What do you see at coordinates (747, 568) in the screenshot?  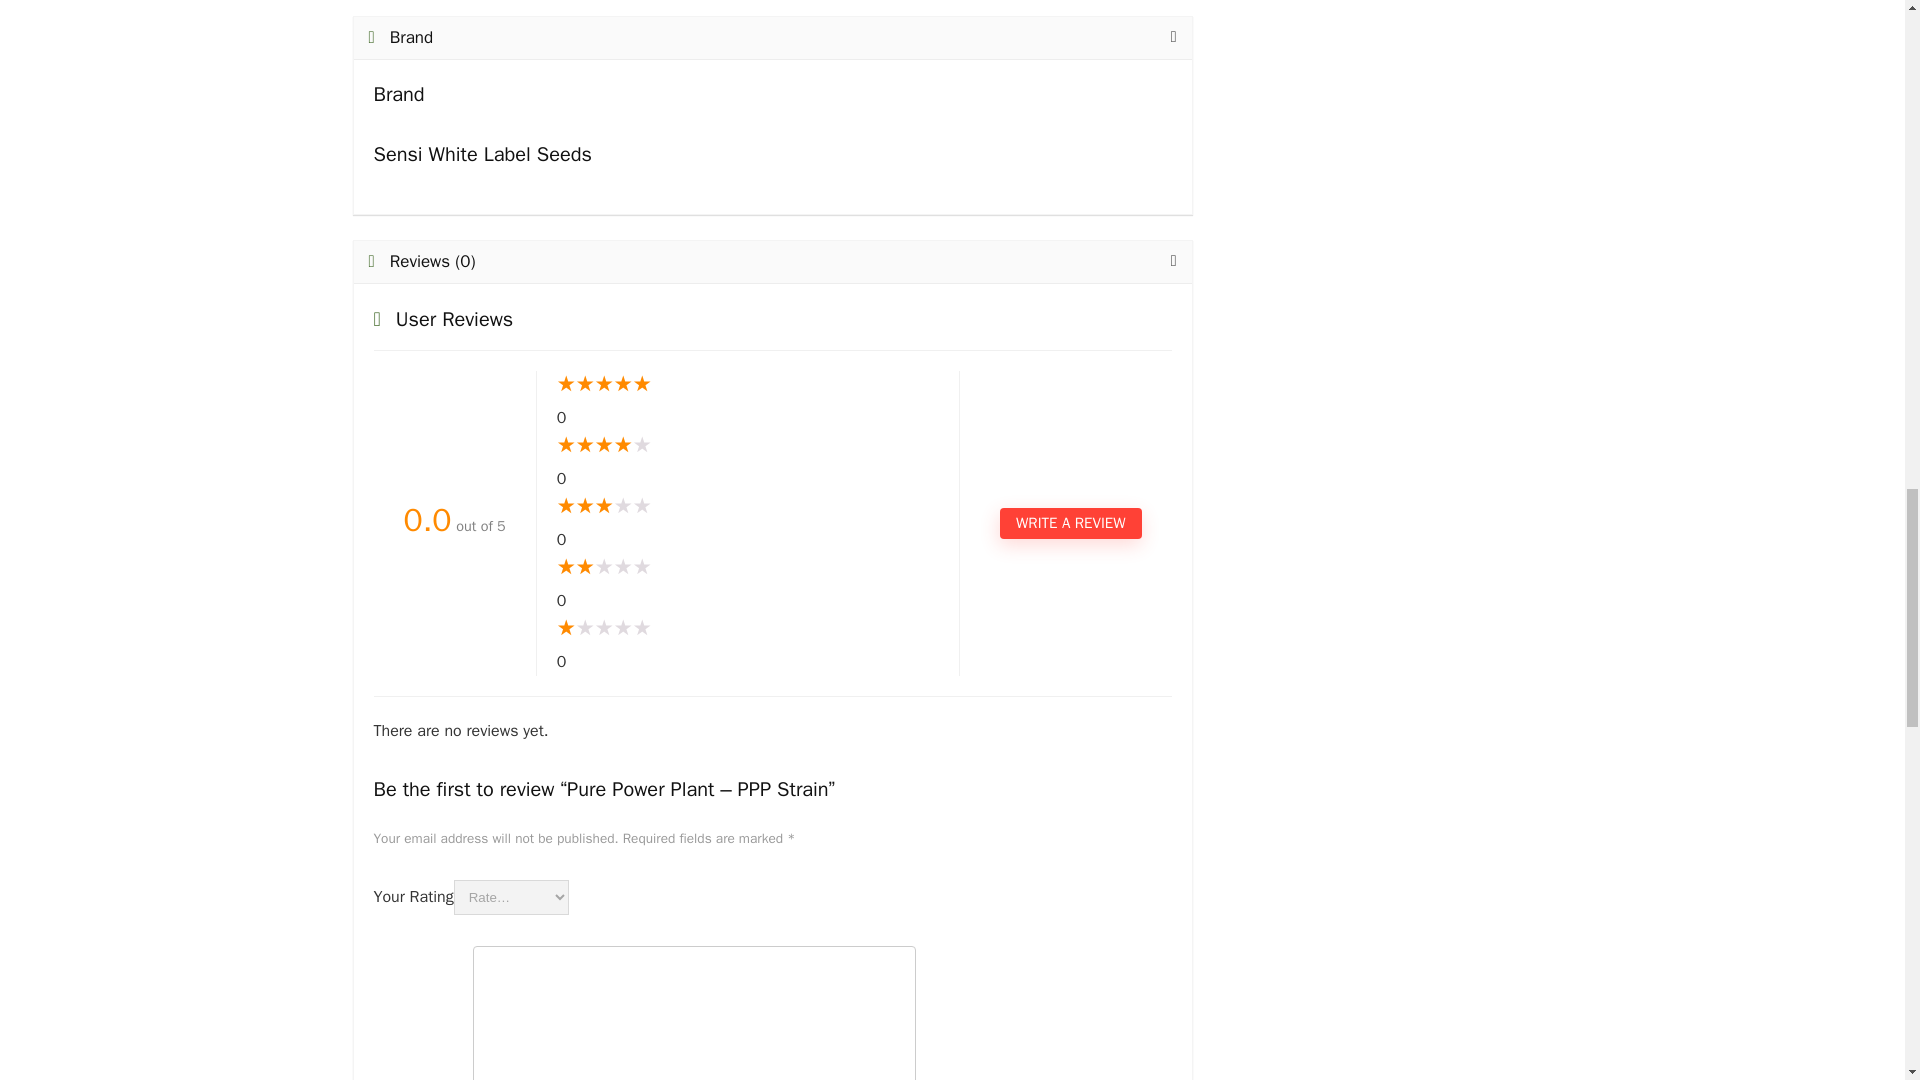 I see `Rated 2 out of 5` at bounding box center [747, 568].